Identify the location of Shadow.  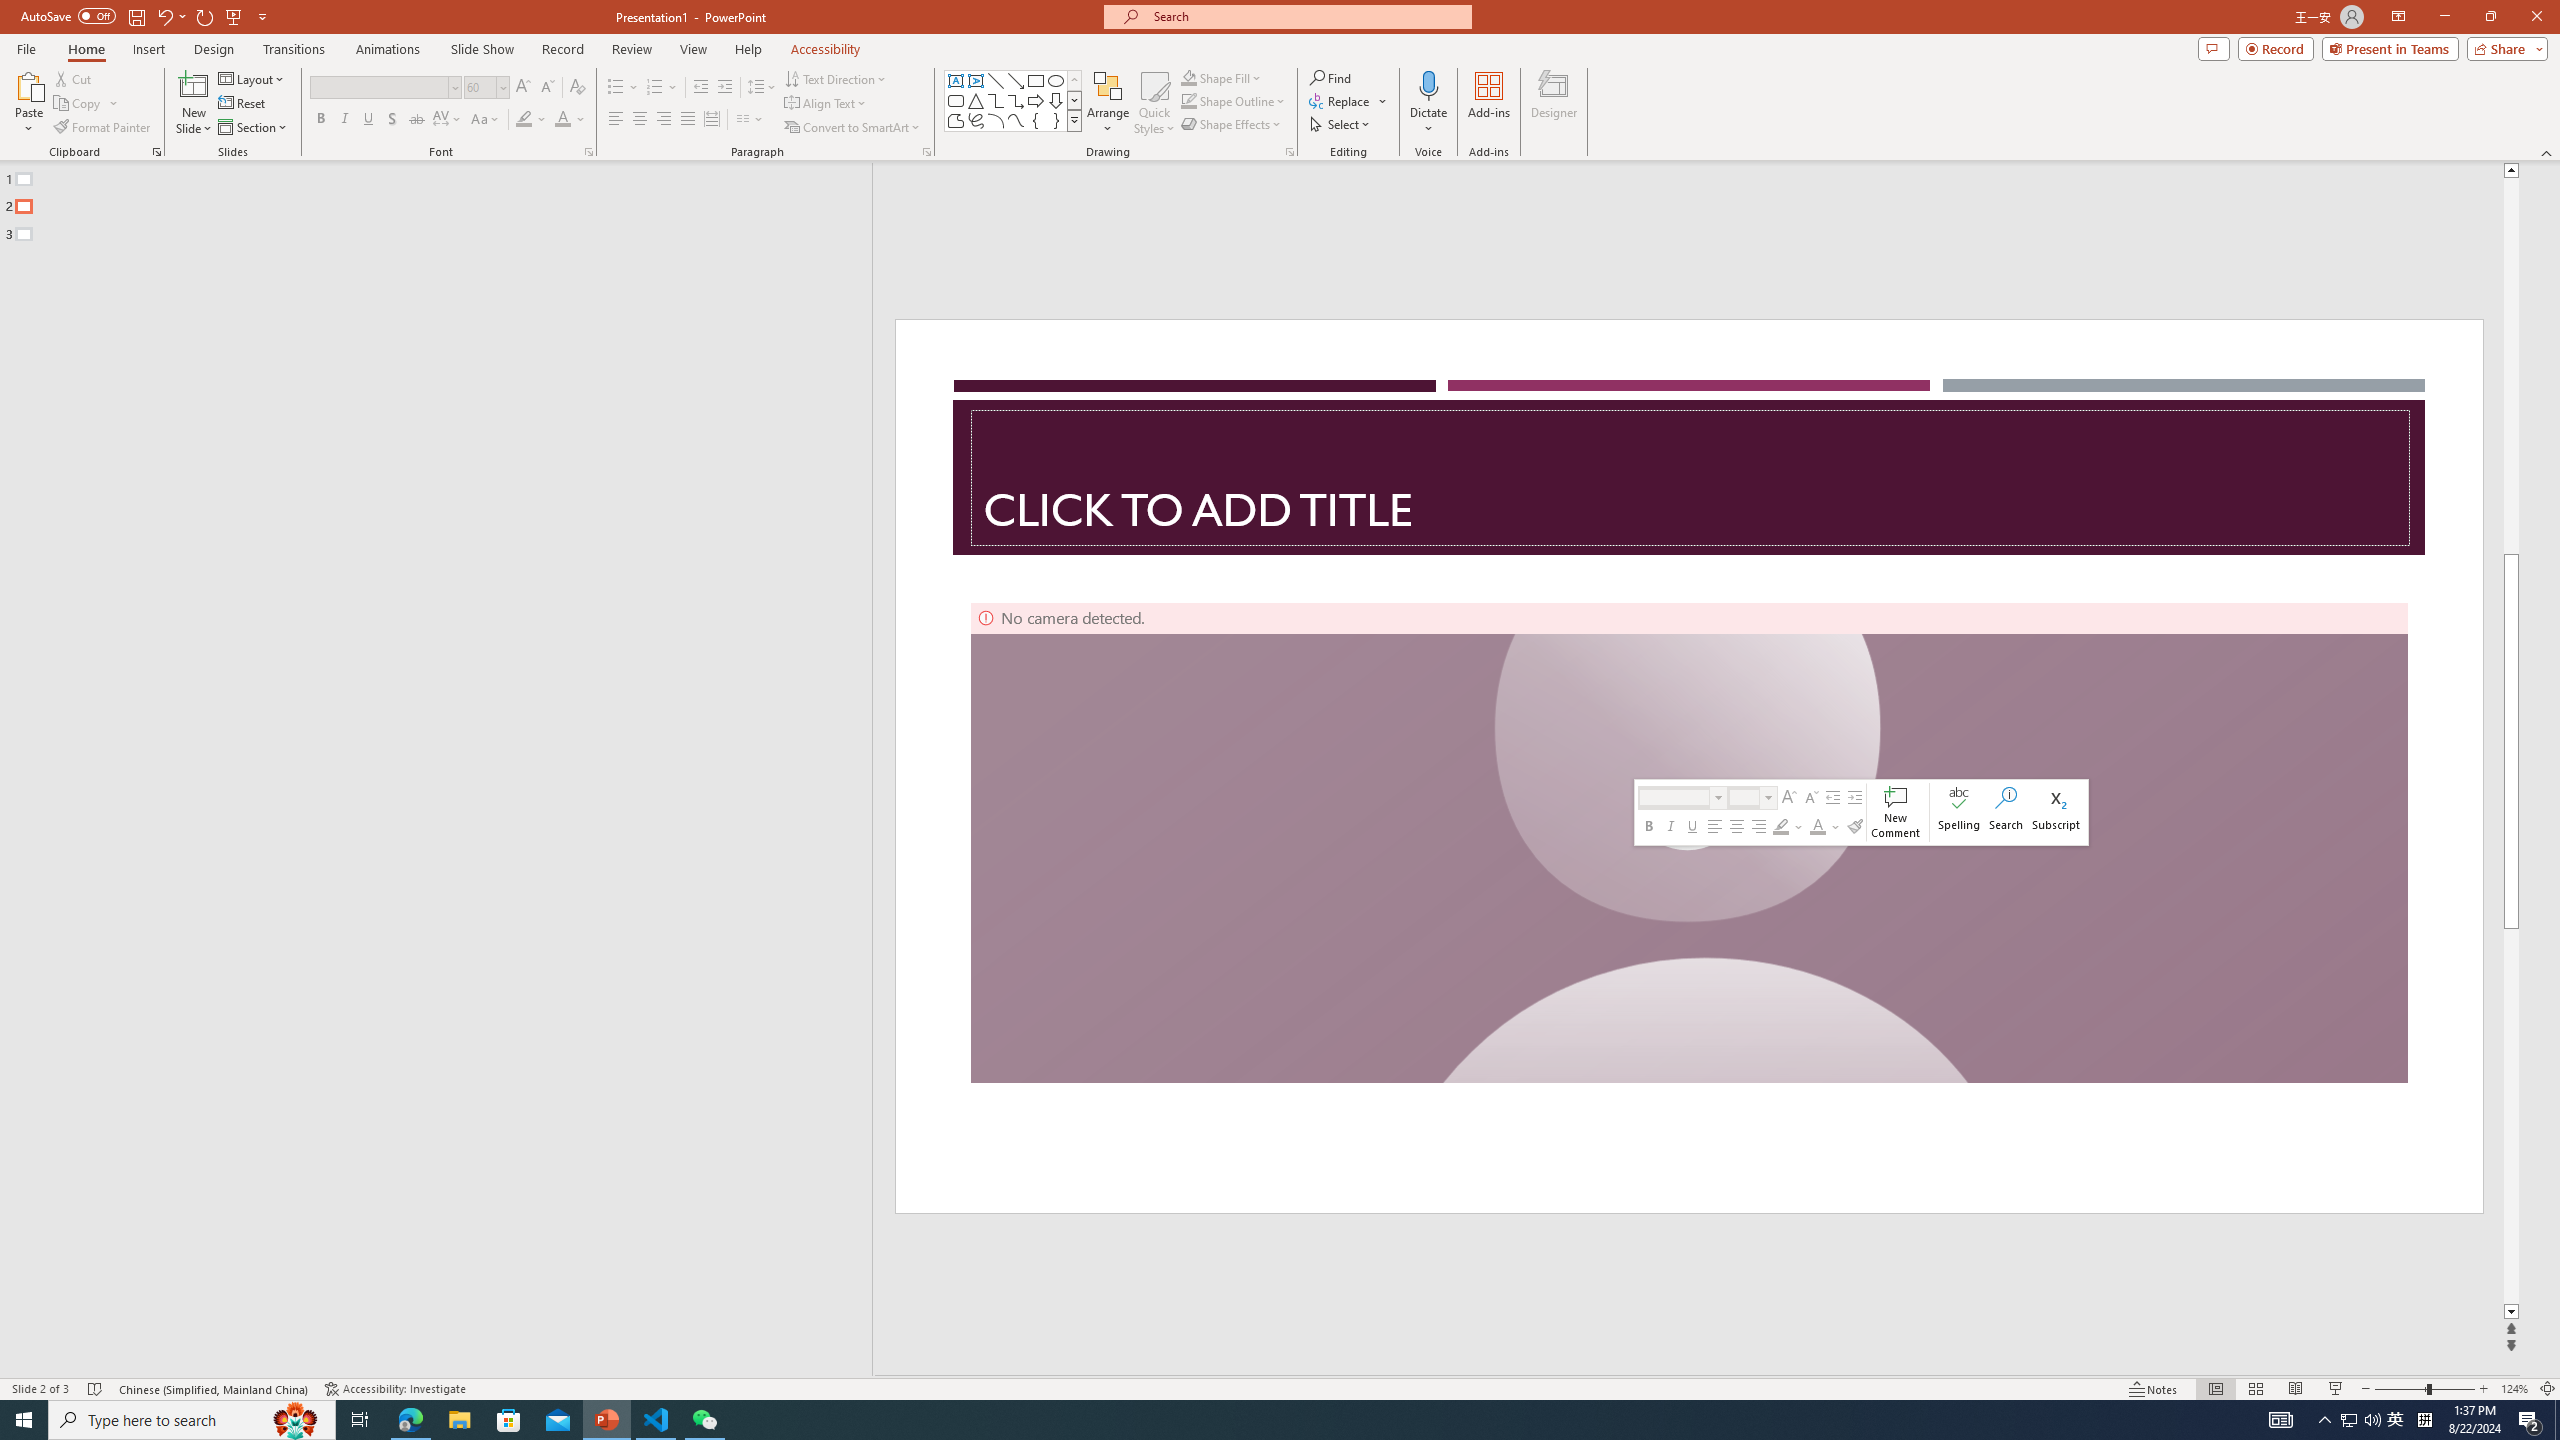
(392, 120).